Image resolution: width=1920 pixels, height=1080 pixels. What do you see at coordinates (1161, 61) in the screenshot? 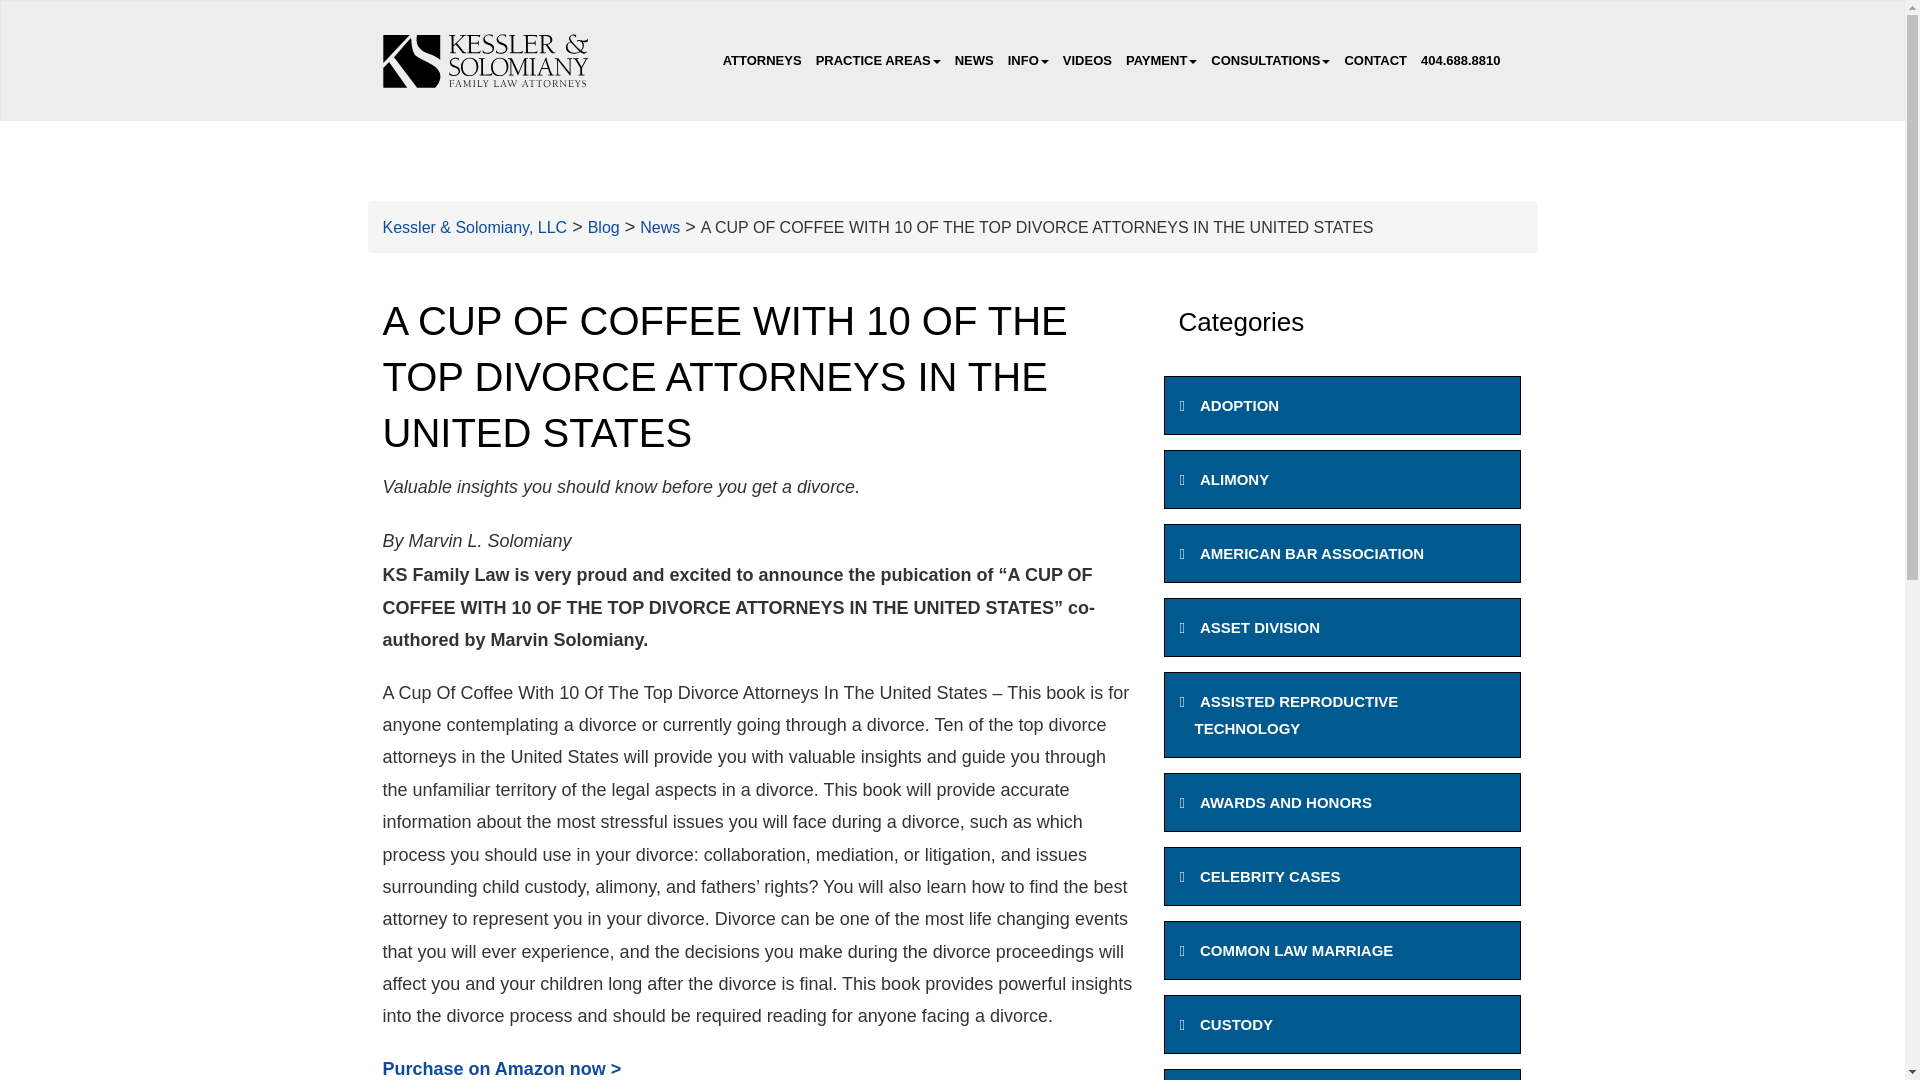
I see `PAYMENT` at bounding box center [1161, 61].